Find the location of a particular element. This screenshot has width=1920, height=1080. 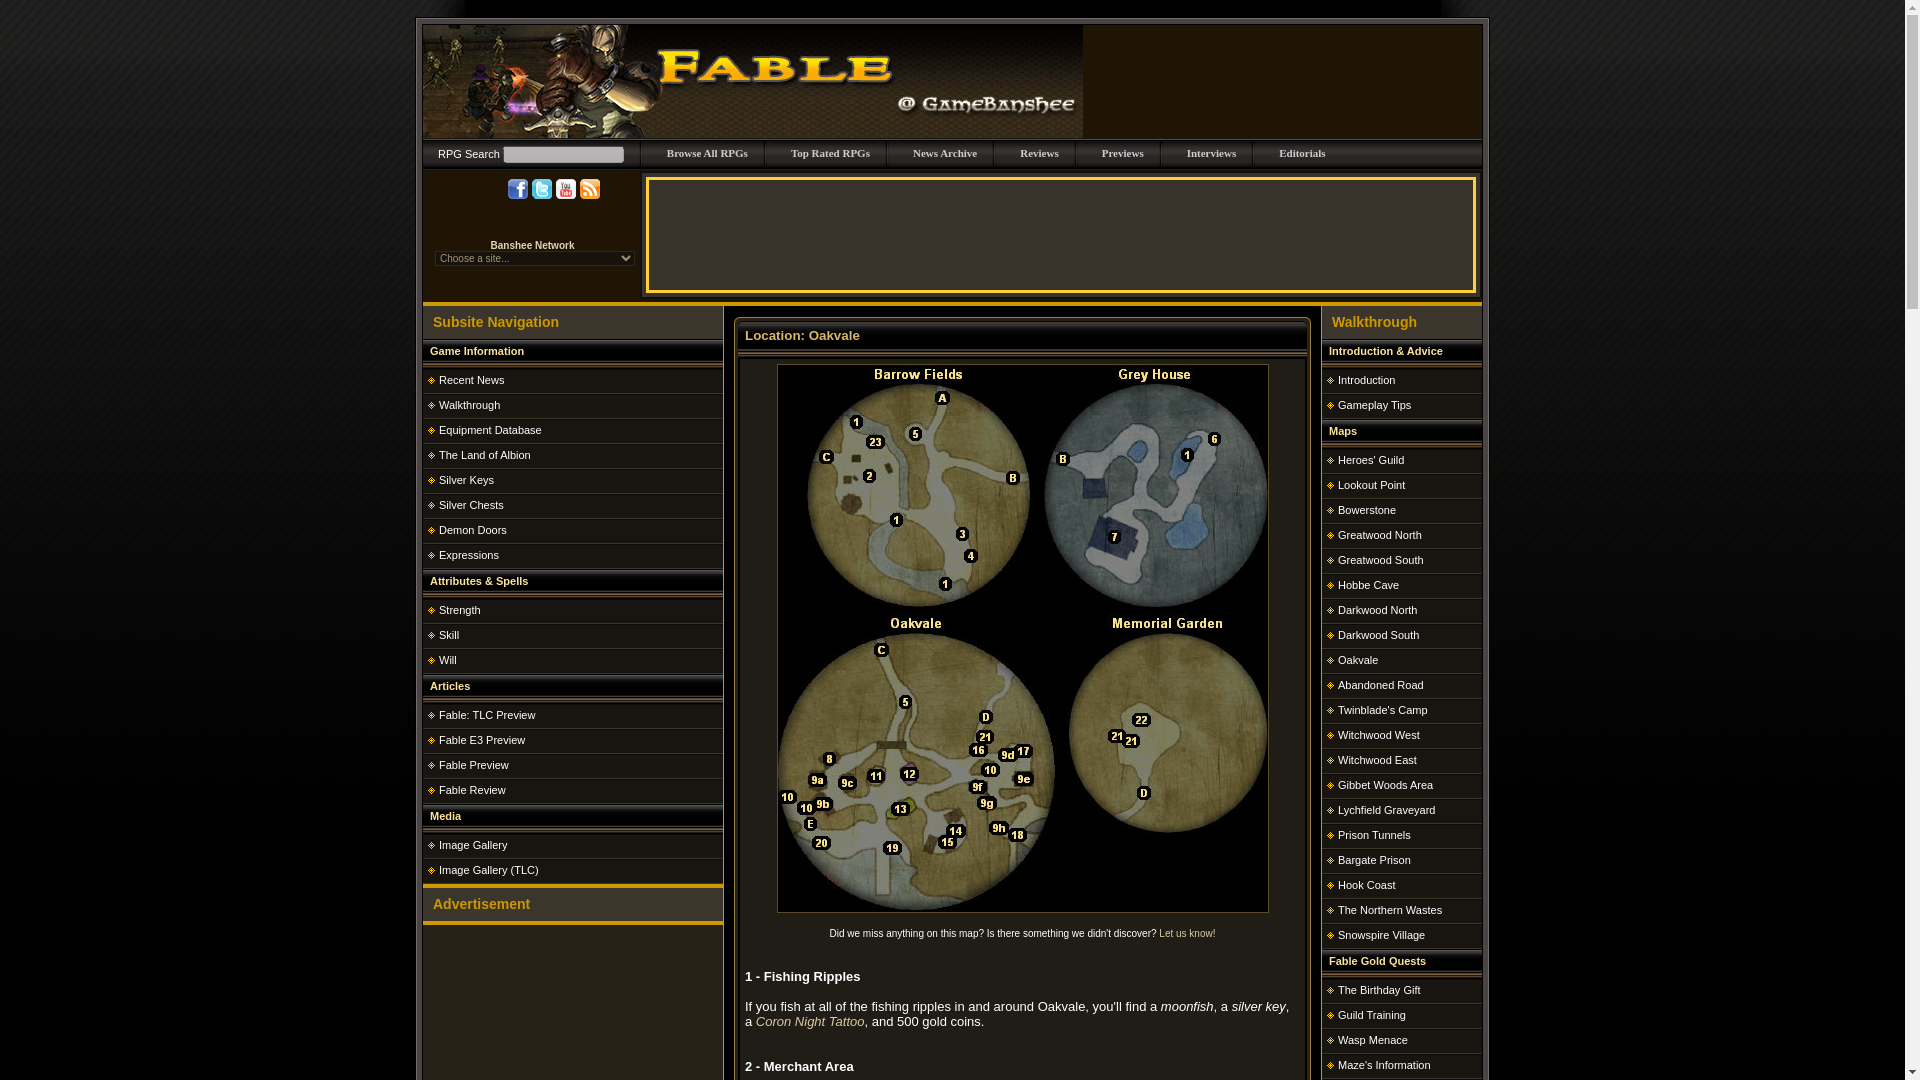

The Land of Albion is located at coordinates (485, 455).